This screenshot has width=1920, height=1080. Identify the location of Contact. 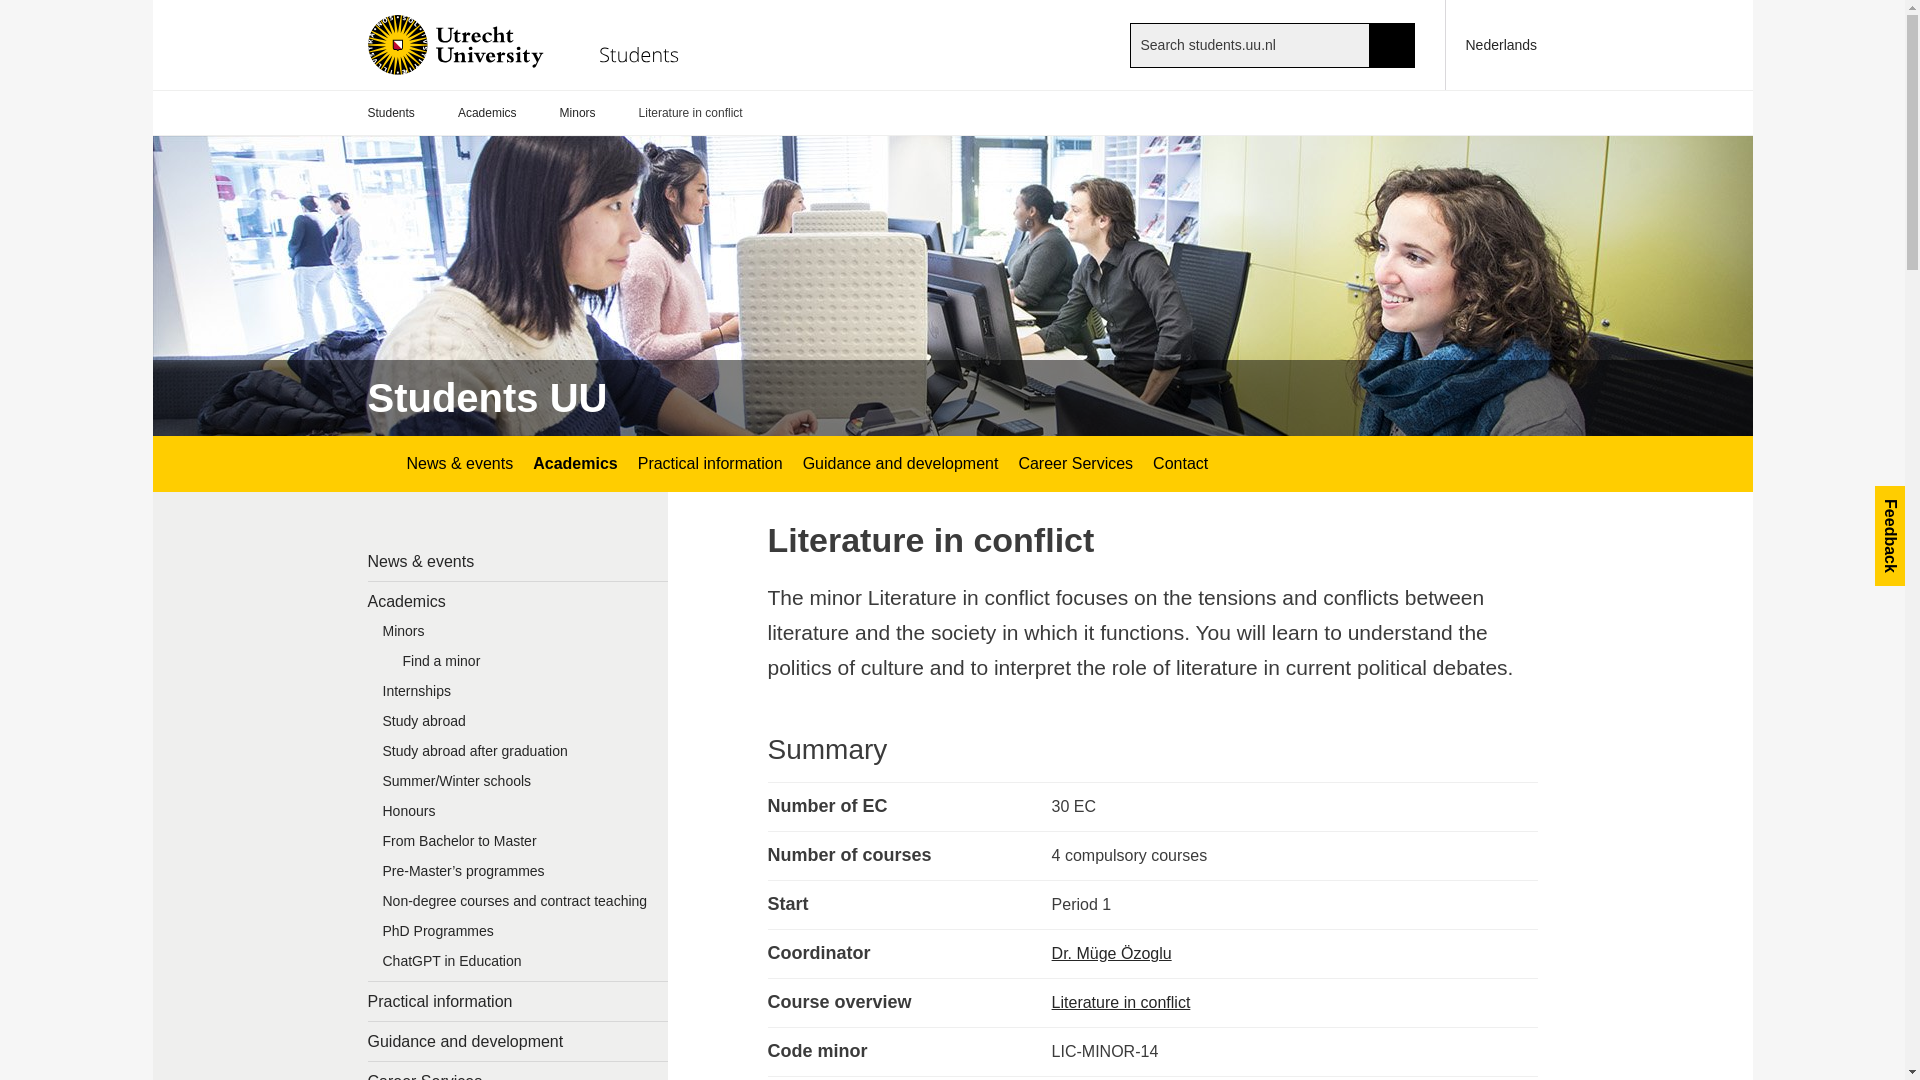
(1180, 464).